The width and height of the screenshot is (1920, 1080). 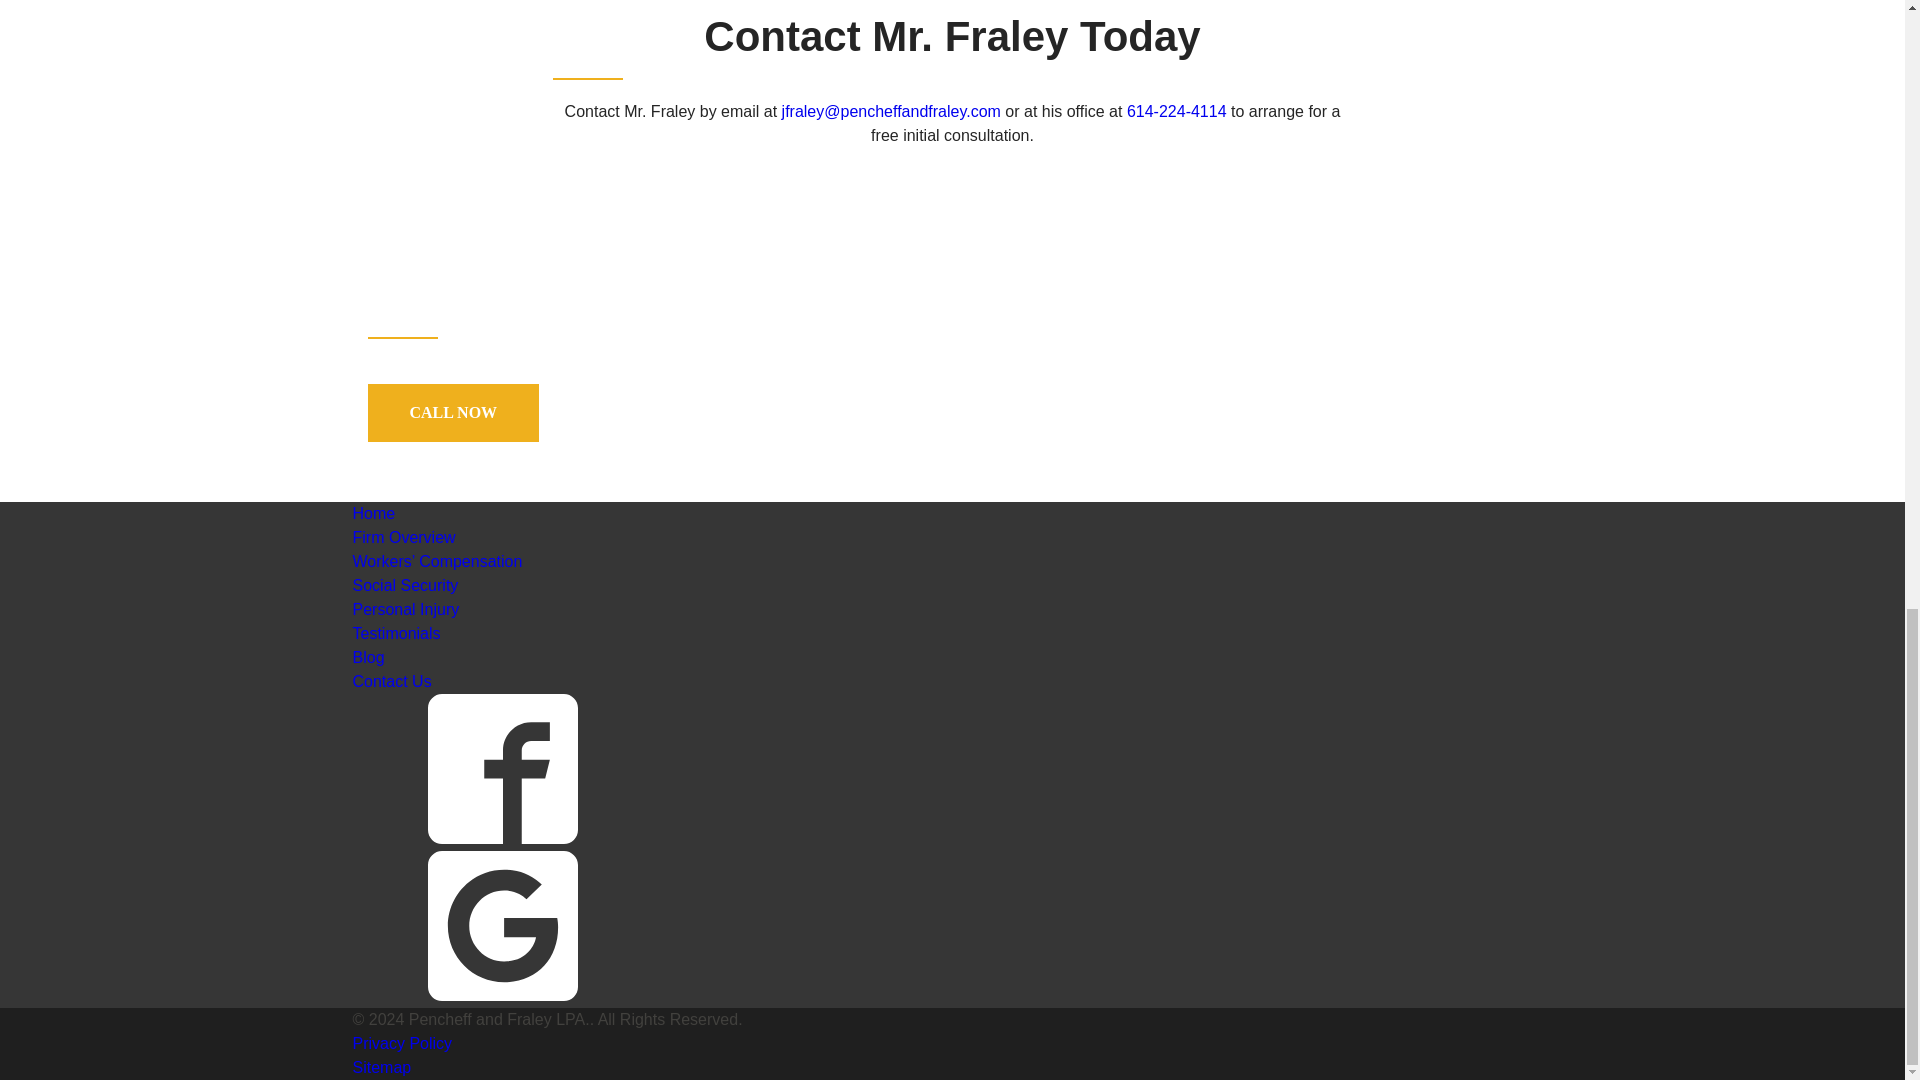 What do you see at coordinates (502, 996) in the screenshot?
I see `google` at bounding box center [502, 996].